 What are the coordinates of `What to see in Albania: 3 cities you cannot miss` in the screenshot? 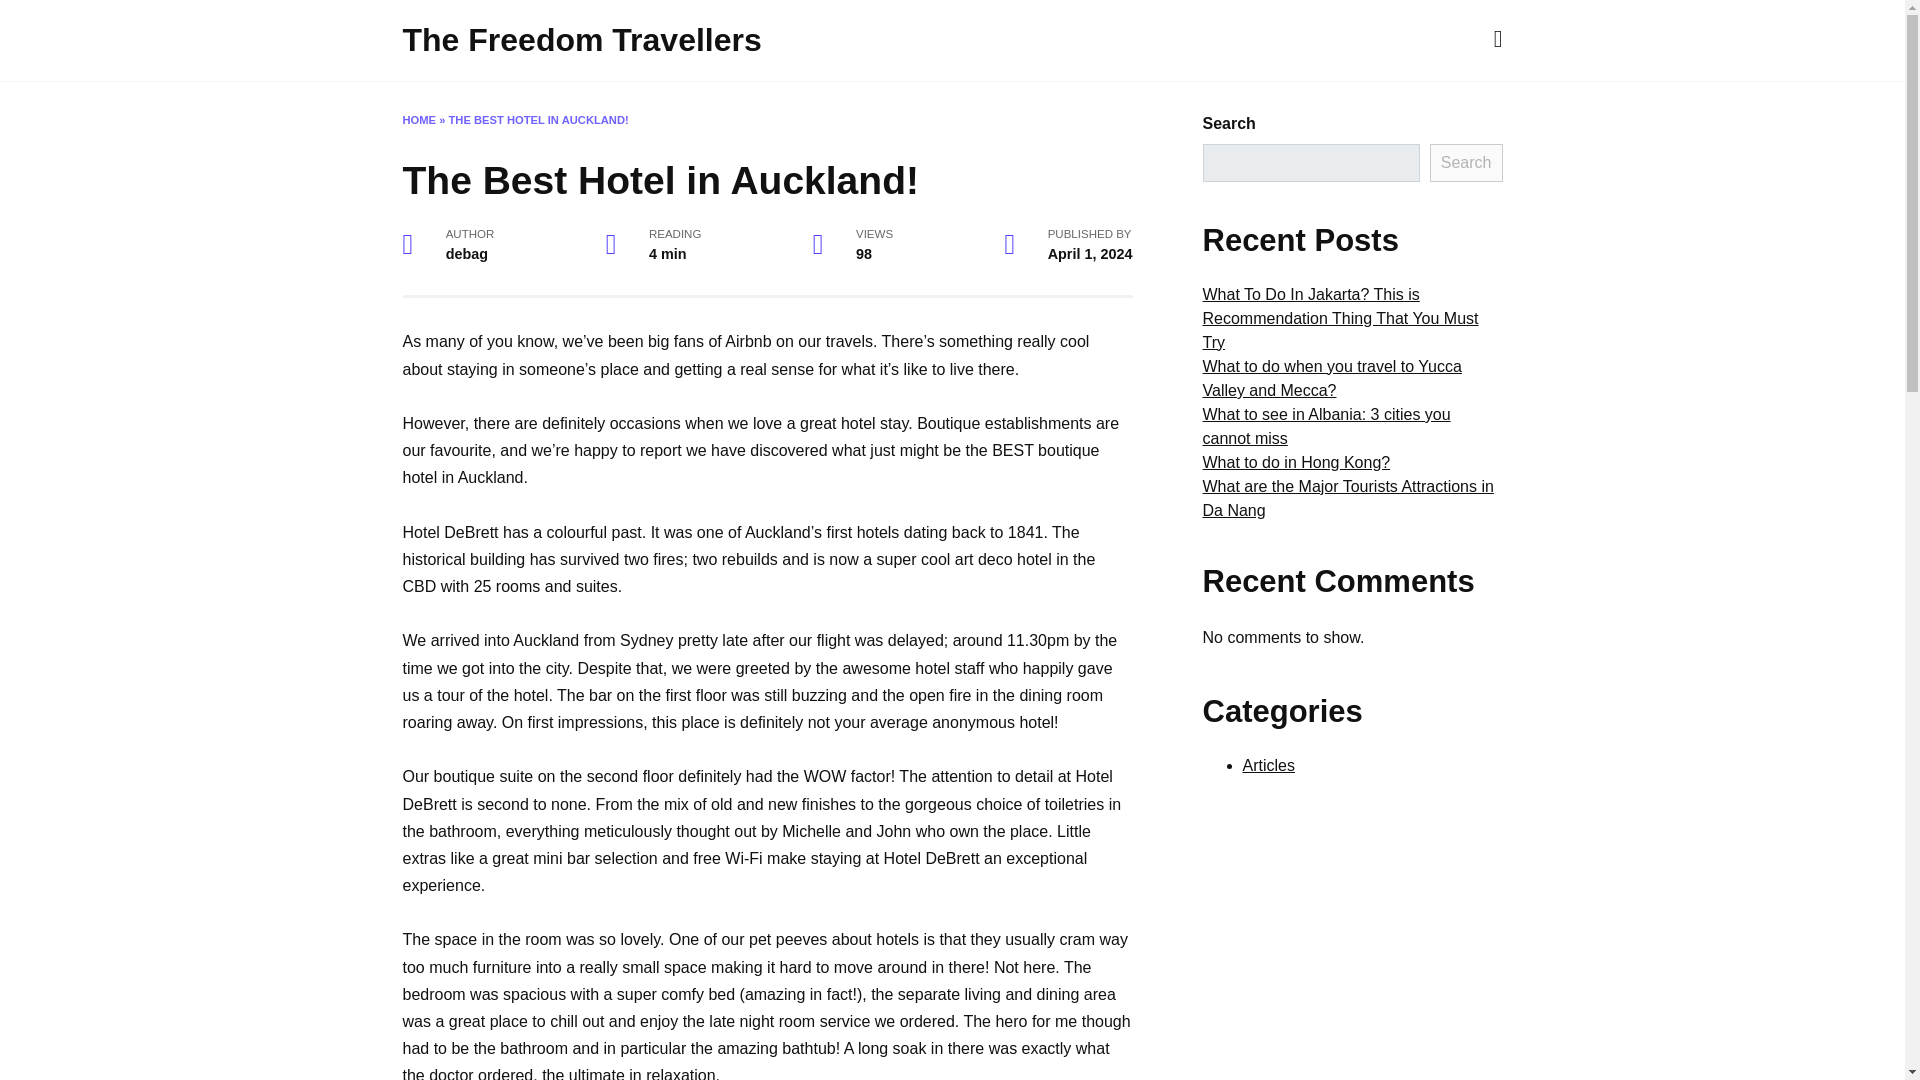 It's located at (1325, 426).